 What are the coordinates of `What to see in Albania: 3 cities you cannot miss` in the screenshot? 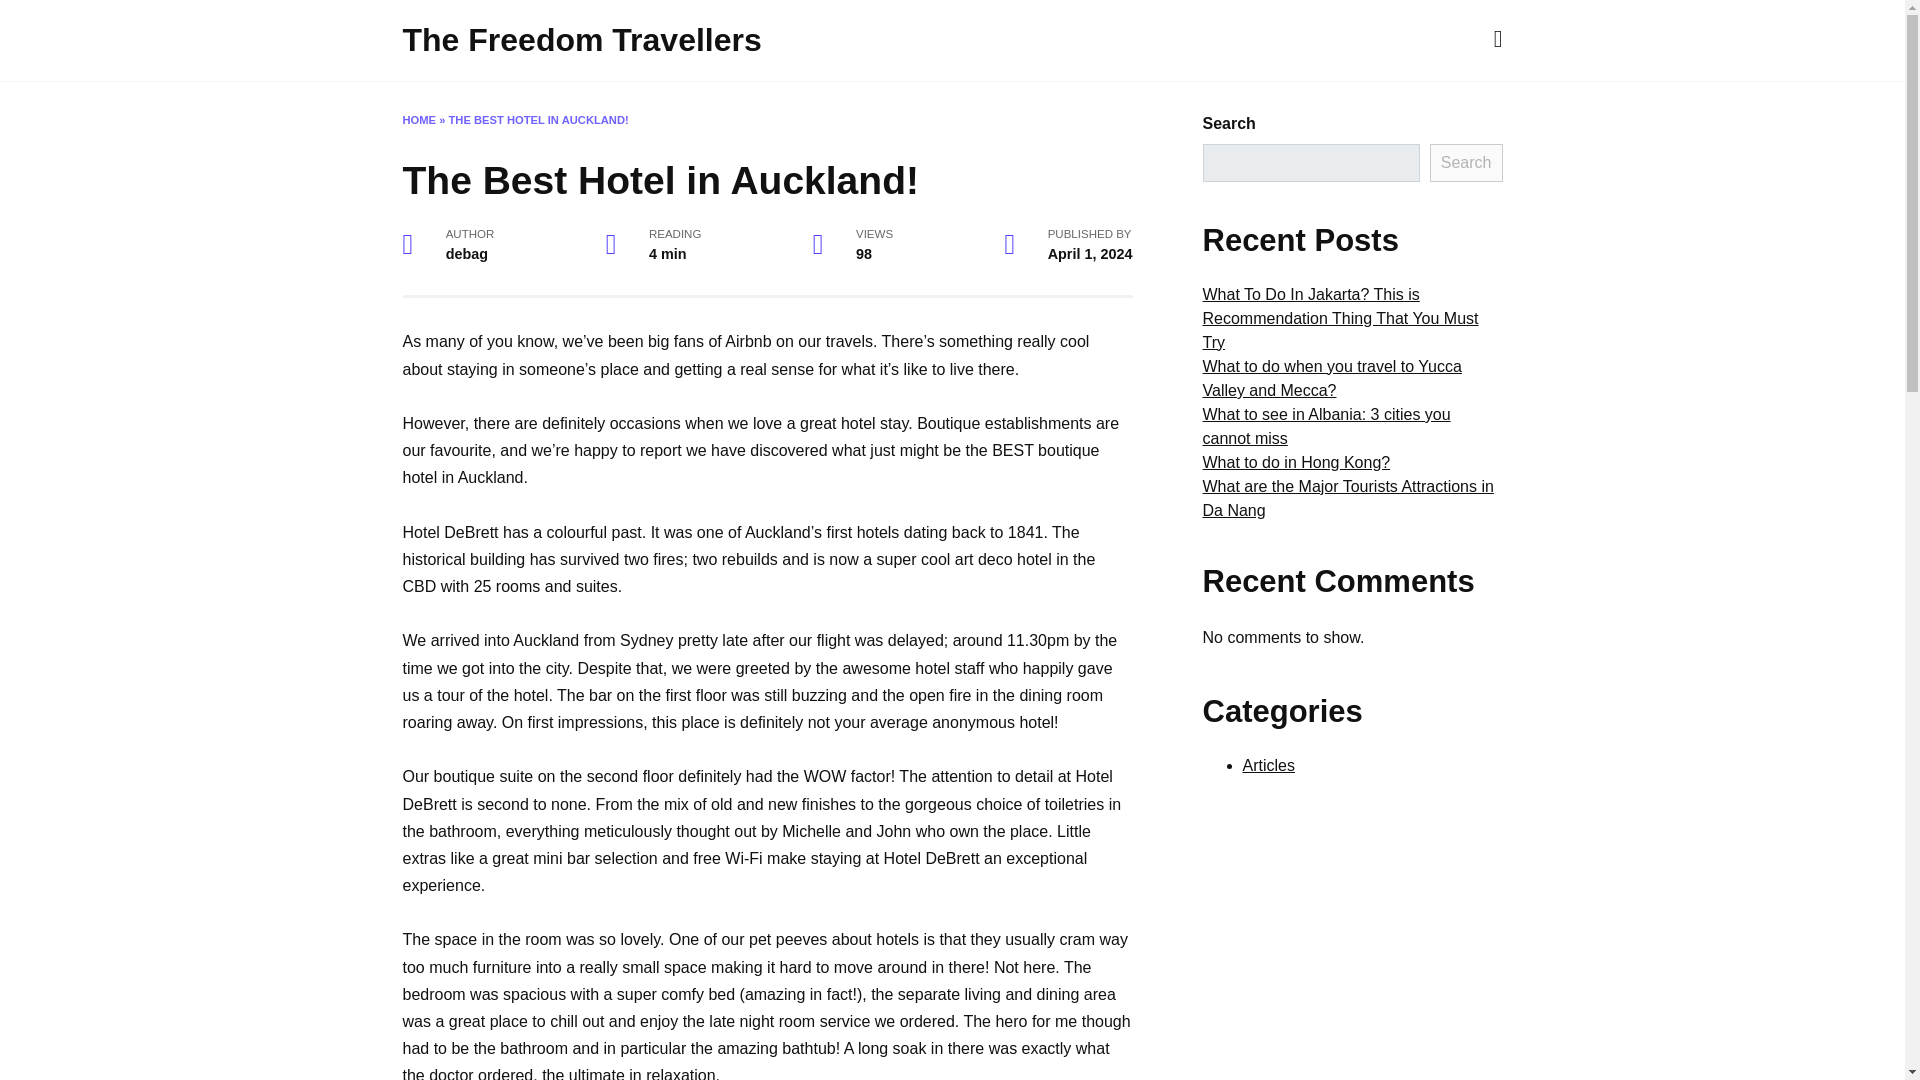 It's located at (1325, 426).